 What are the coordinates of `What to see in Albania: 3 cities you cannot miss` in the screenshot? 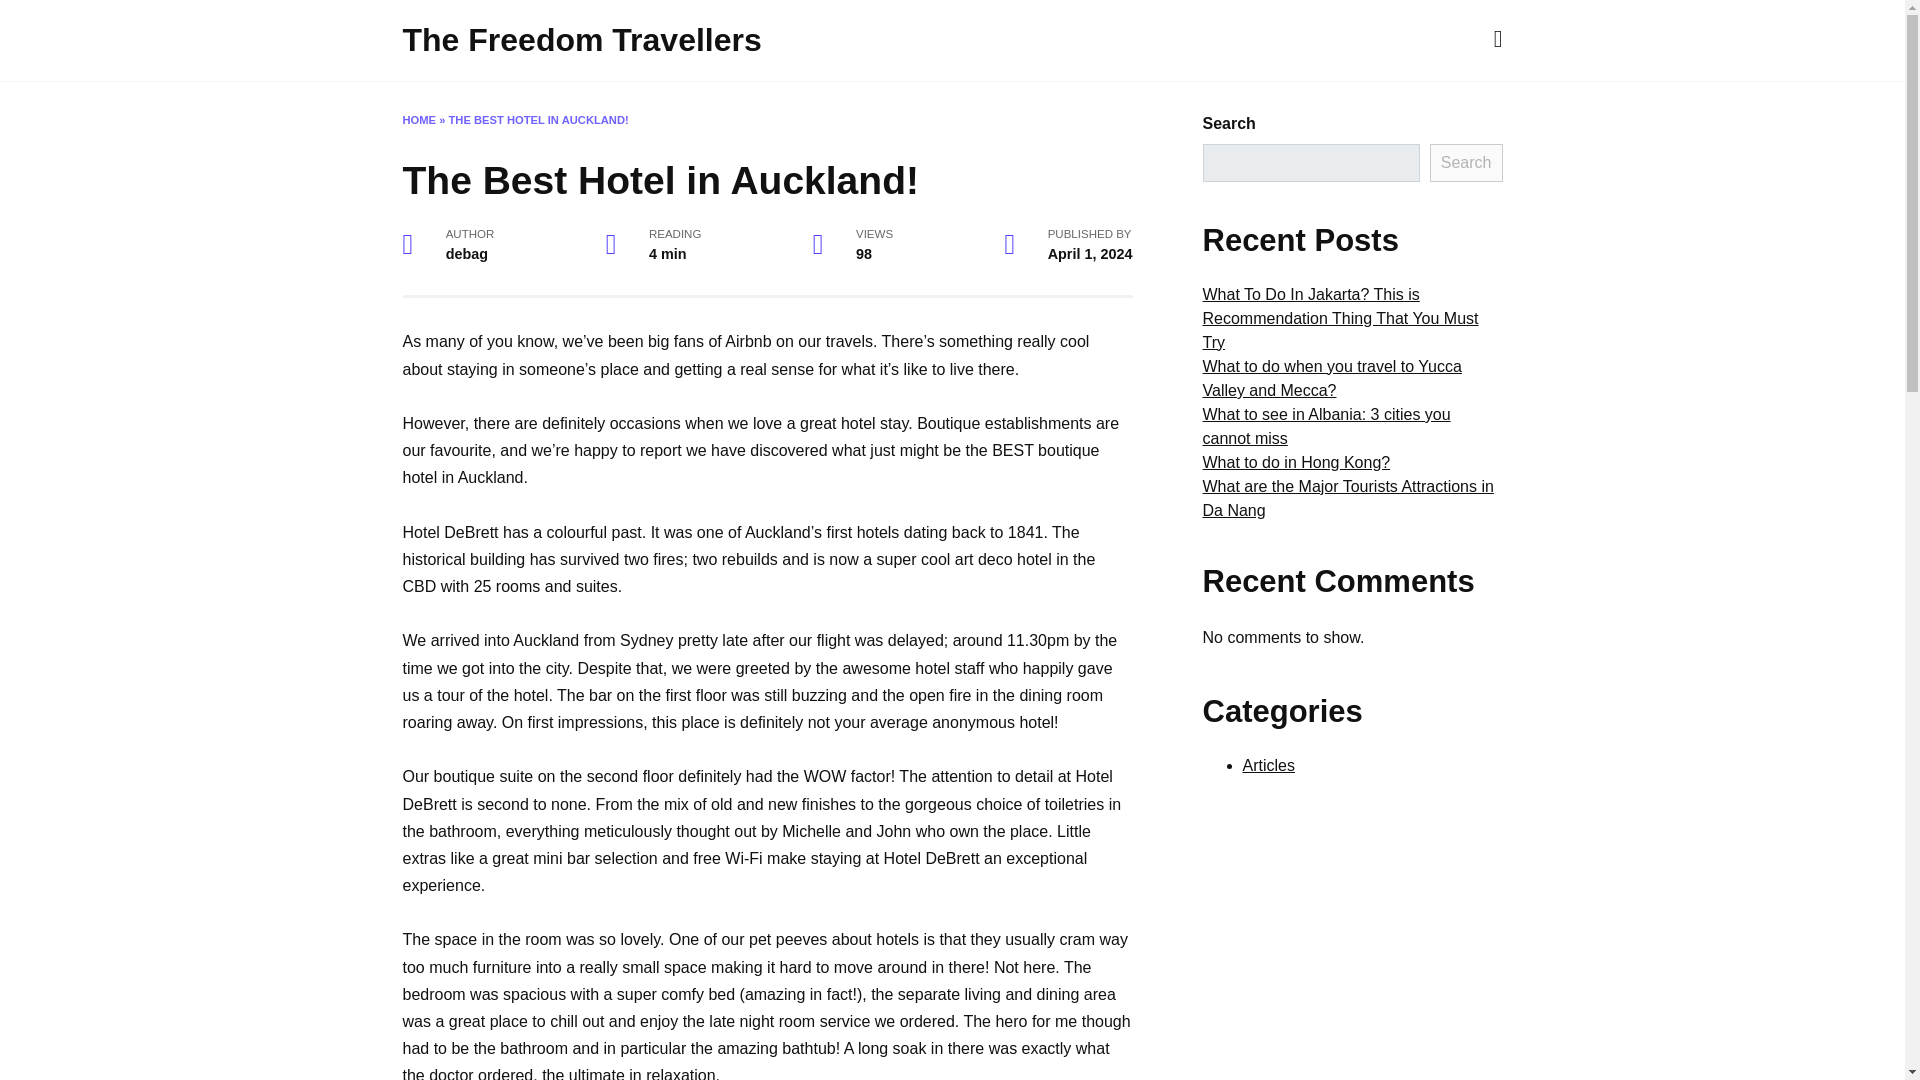 It's located at (1325, 426).